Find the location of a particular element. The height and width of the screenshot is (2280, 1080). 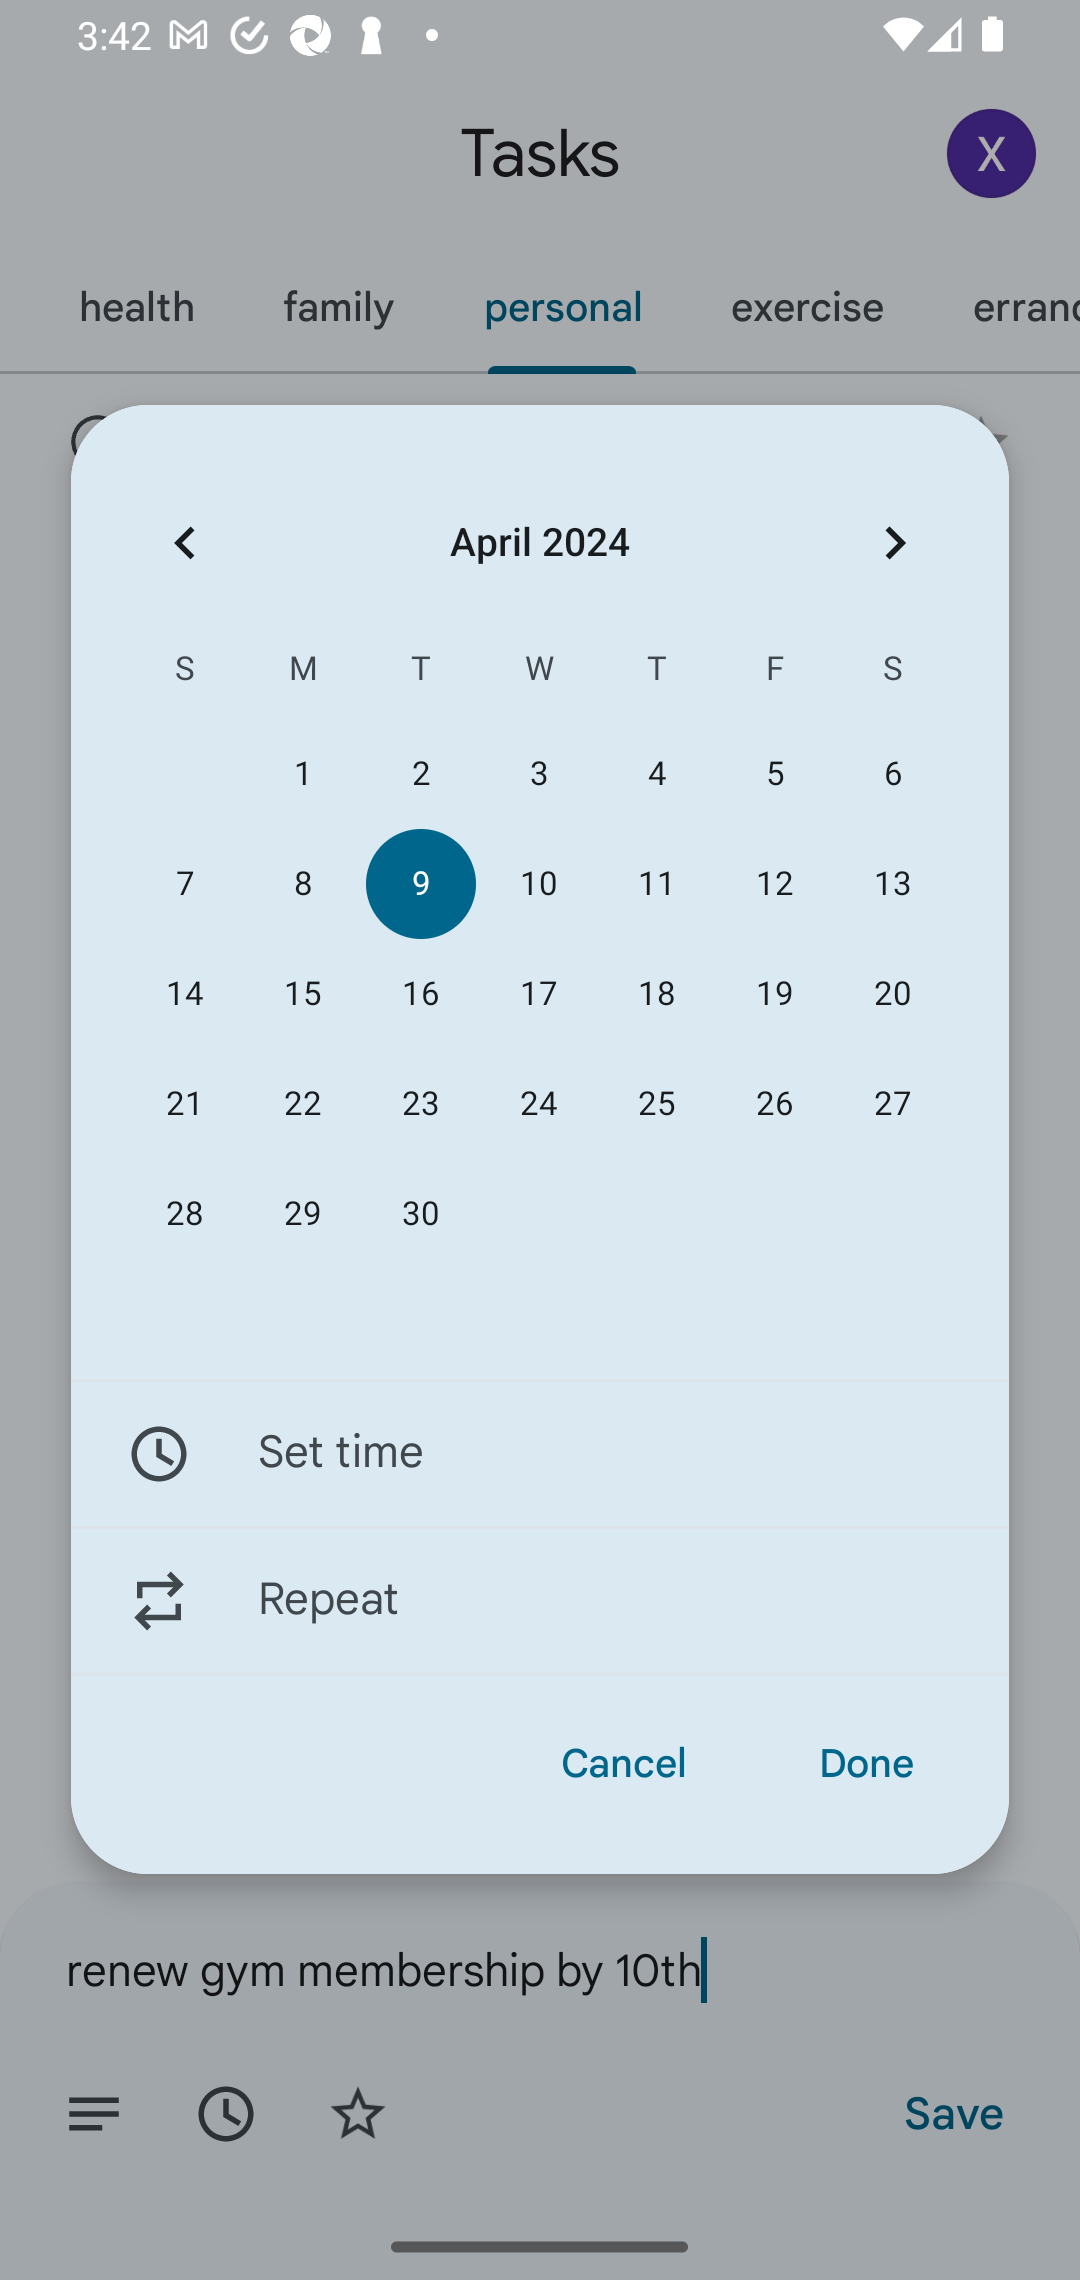

Cancel is located at coordinates (624, 1764).